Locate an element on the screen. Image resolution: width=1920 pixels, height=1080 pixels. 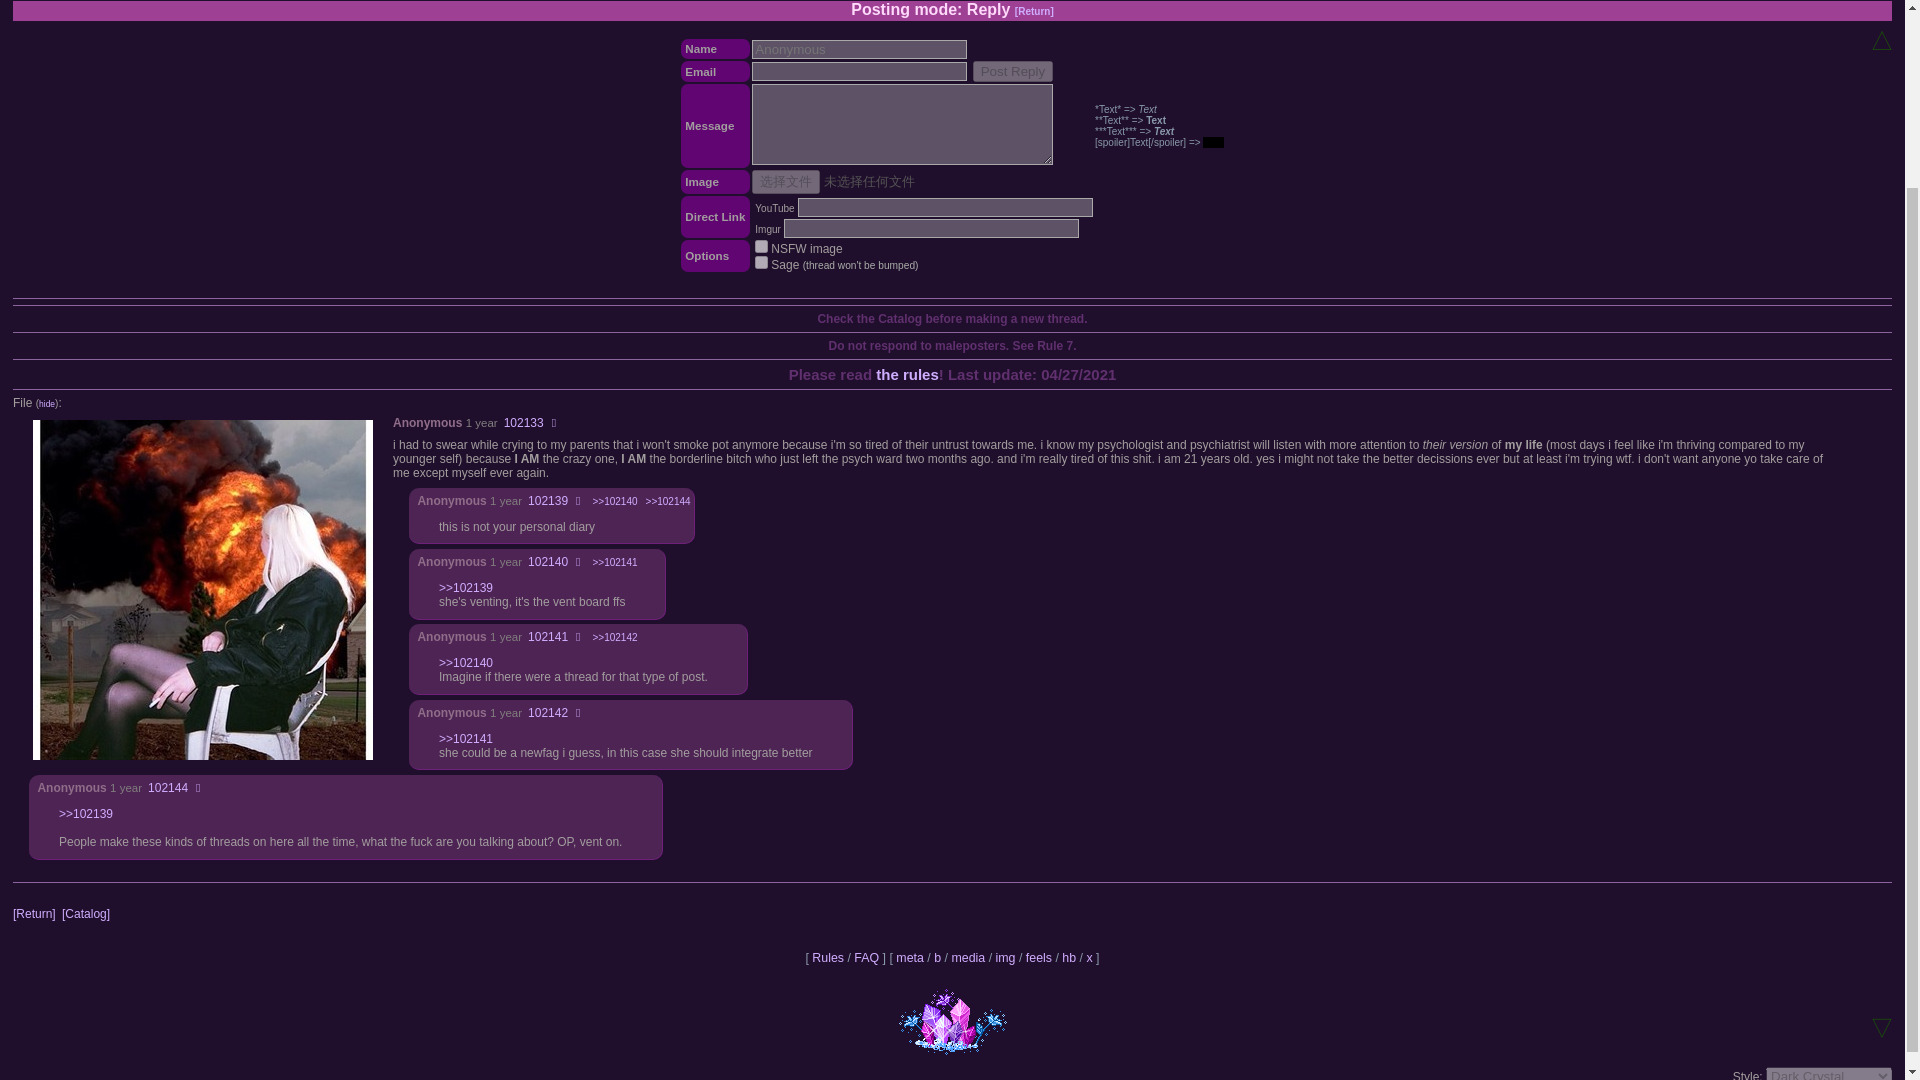
the rules is located at coordinates (906, 374).